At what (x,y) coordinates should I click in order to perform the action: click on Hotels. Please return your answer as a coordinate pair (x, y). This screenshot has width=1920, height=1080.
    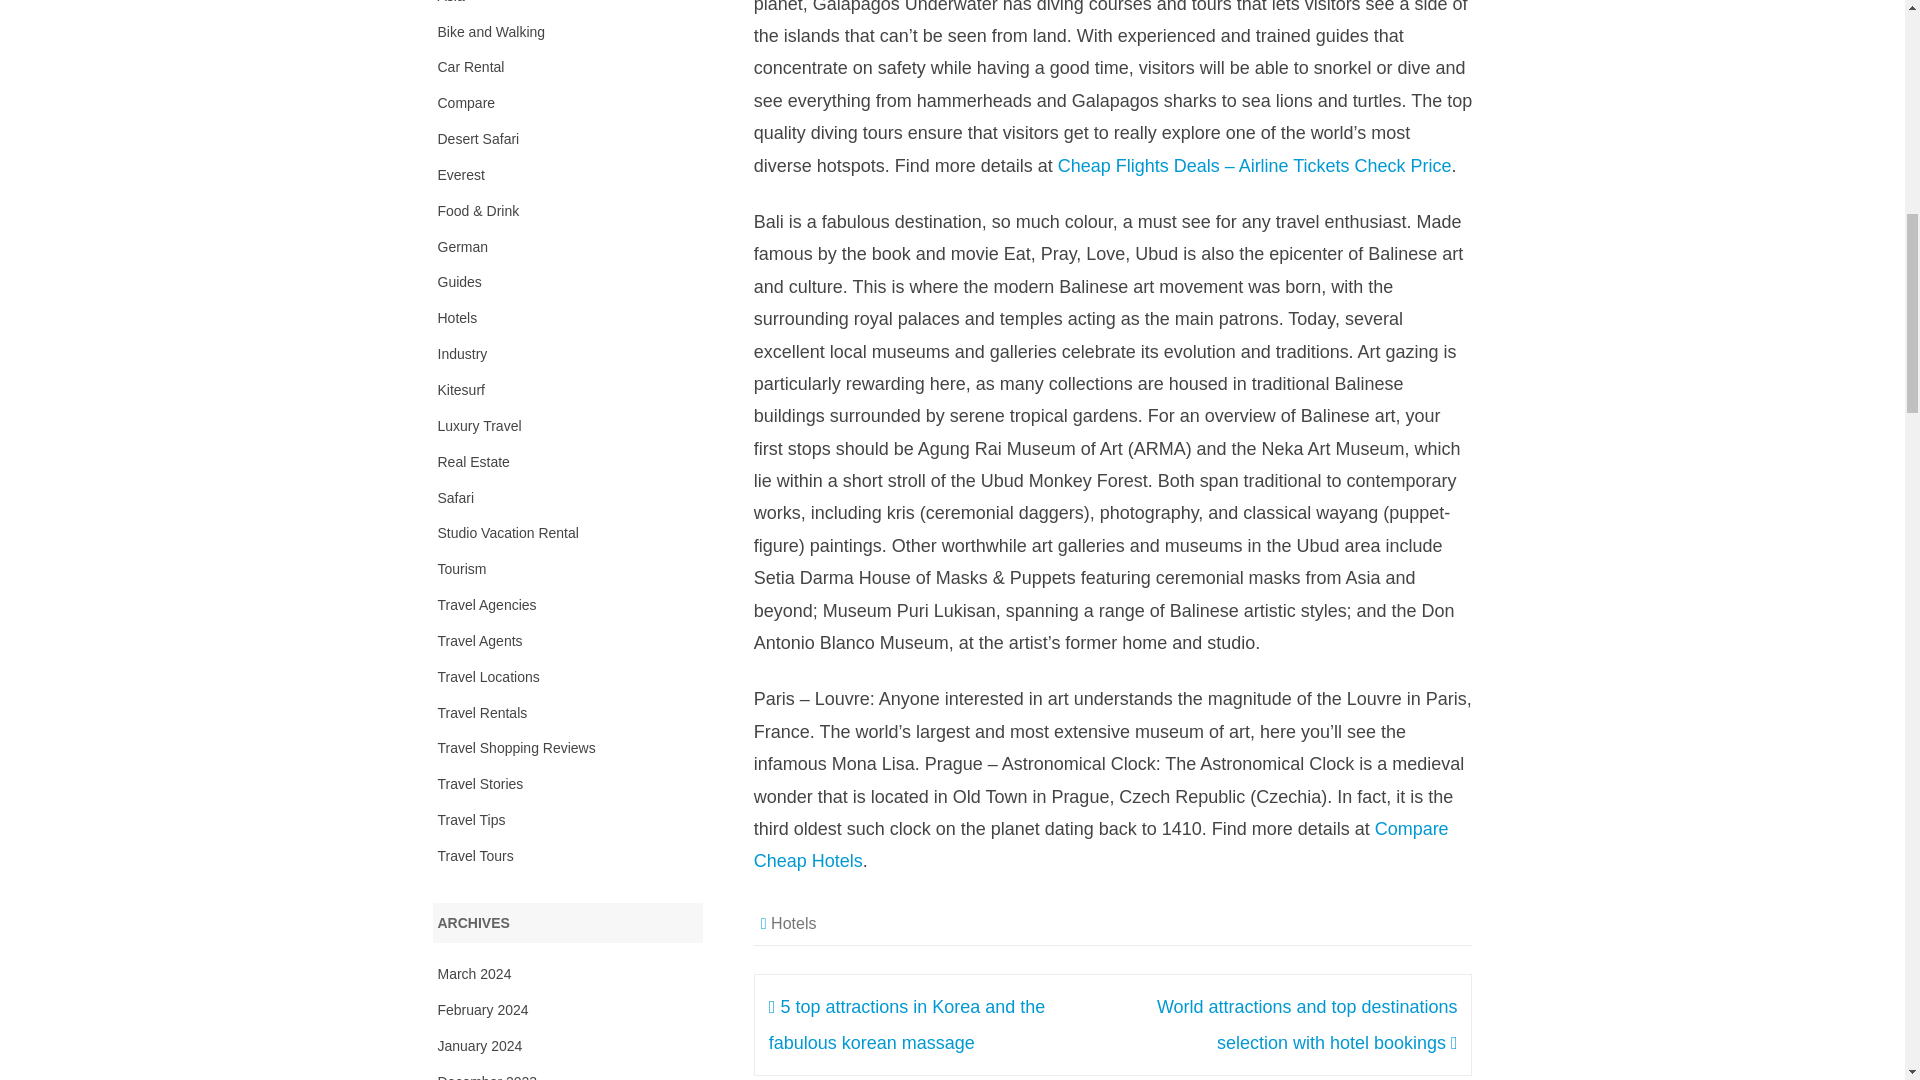
    Looking at the image, I should click on (794, 923).